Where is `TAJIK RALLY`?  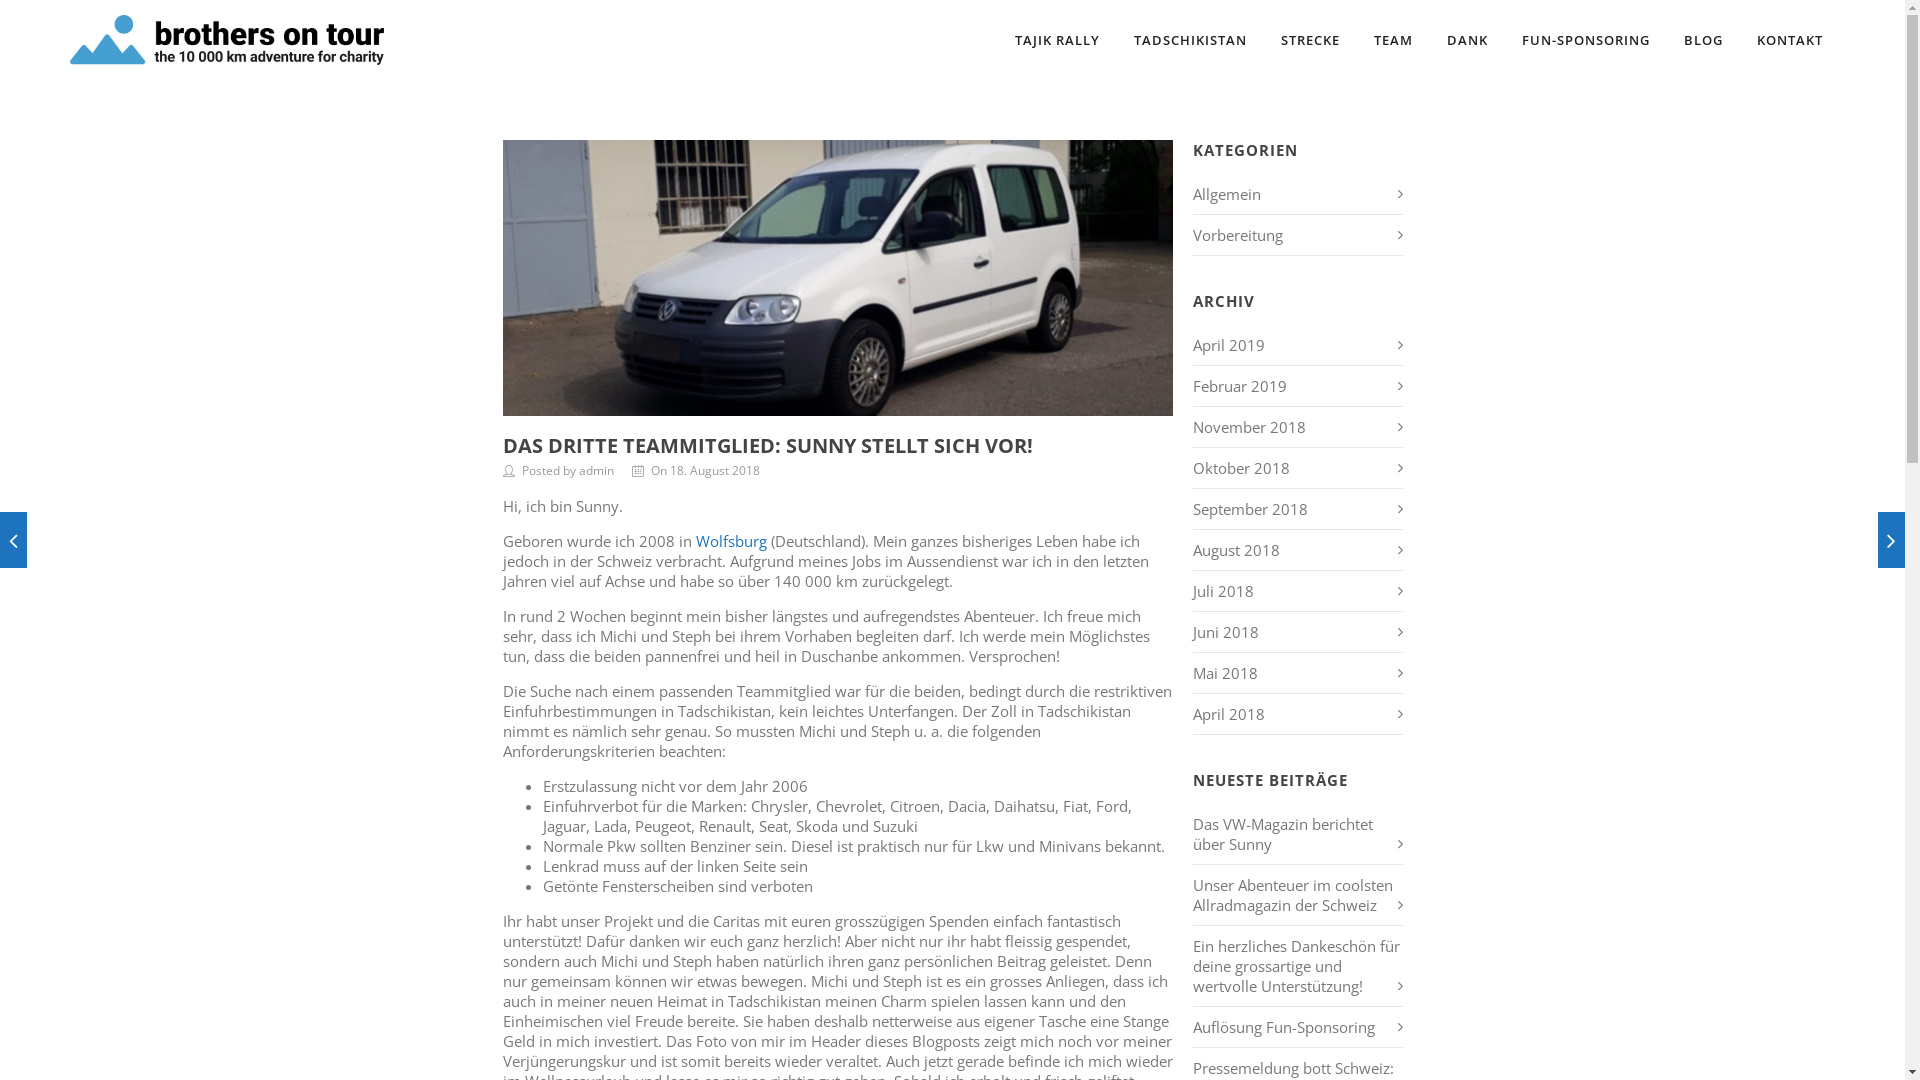
TAJIK RALLY is located at coordinates (1057, 40).